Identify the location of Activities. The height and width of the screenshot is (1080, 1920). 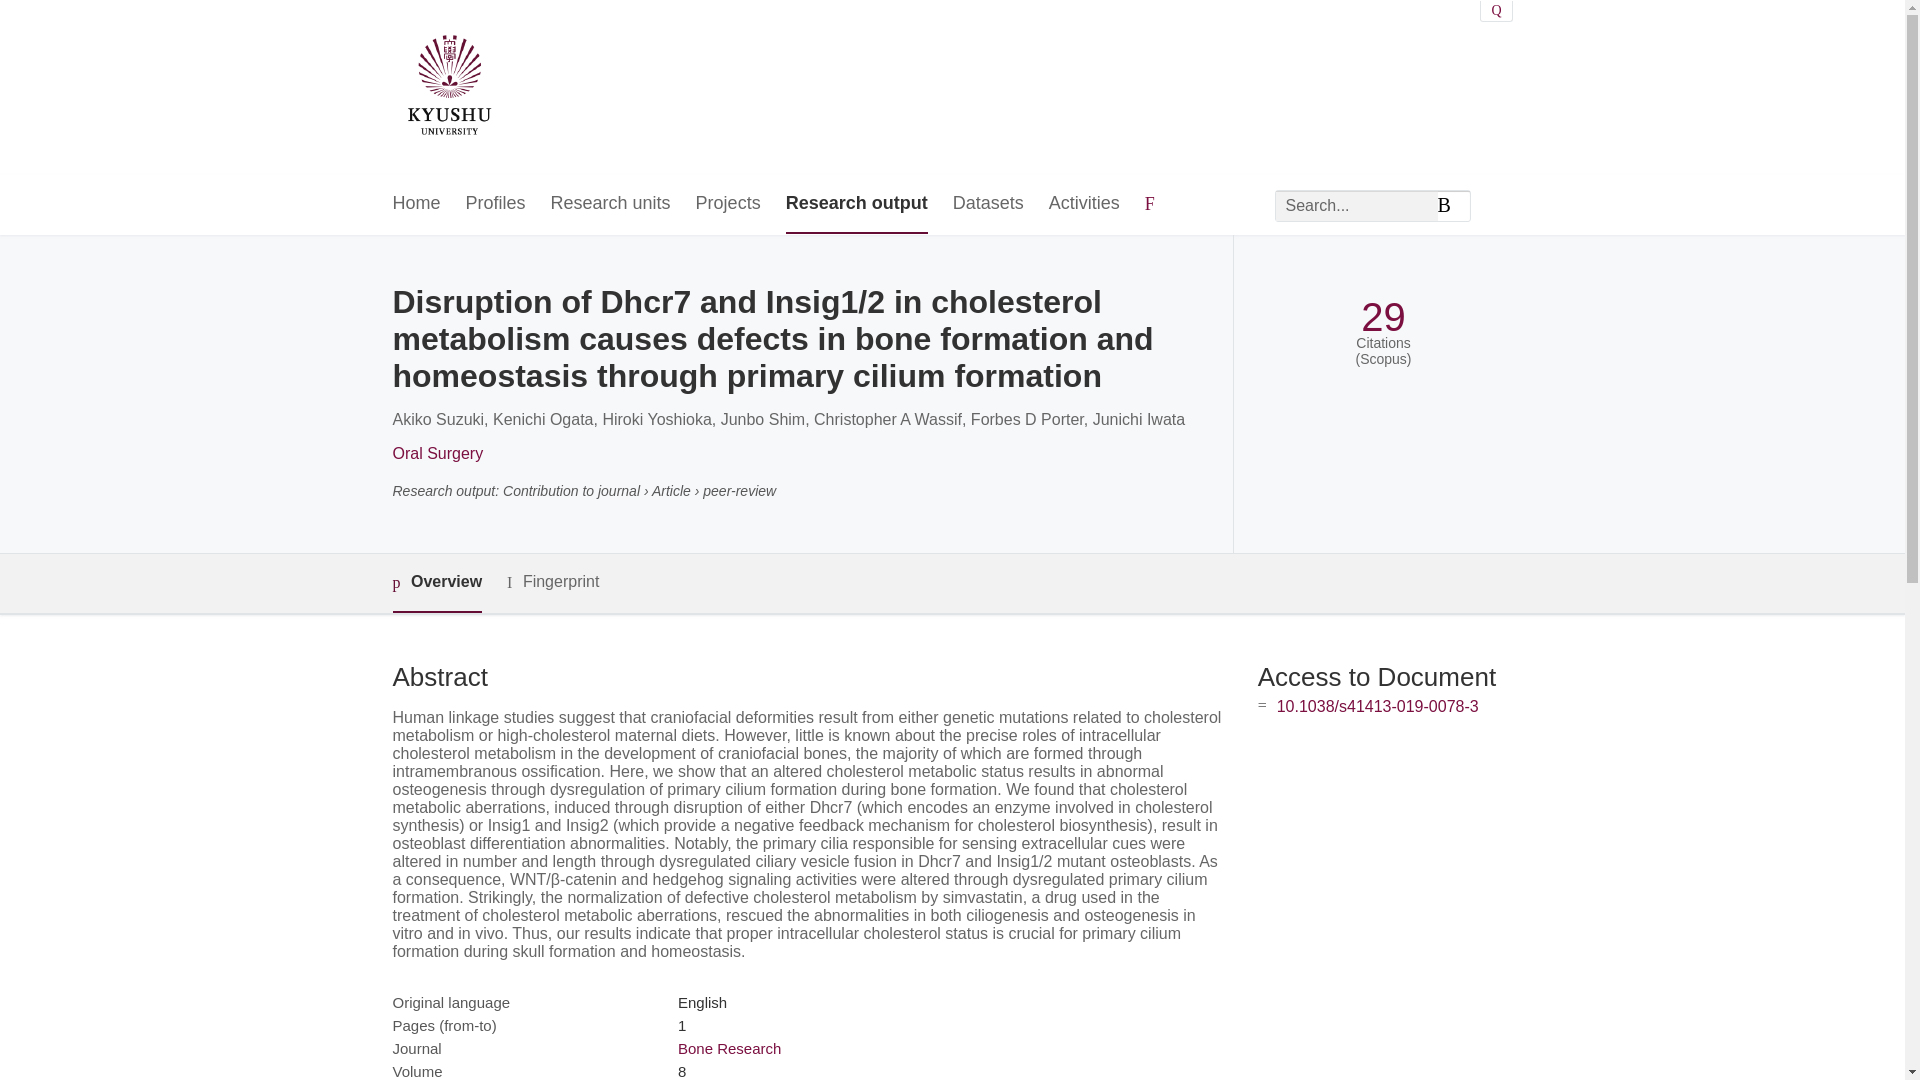
(1084, 204).